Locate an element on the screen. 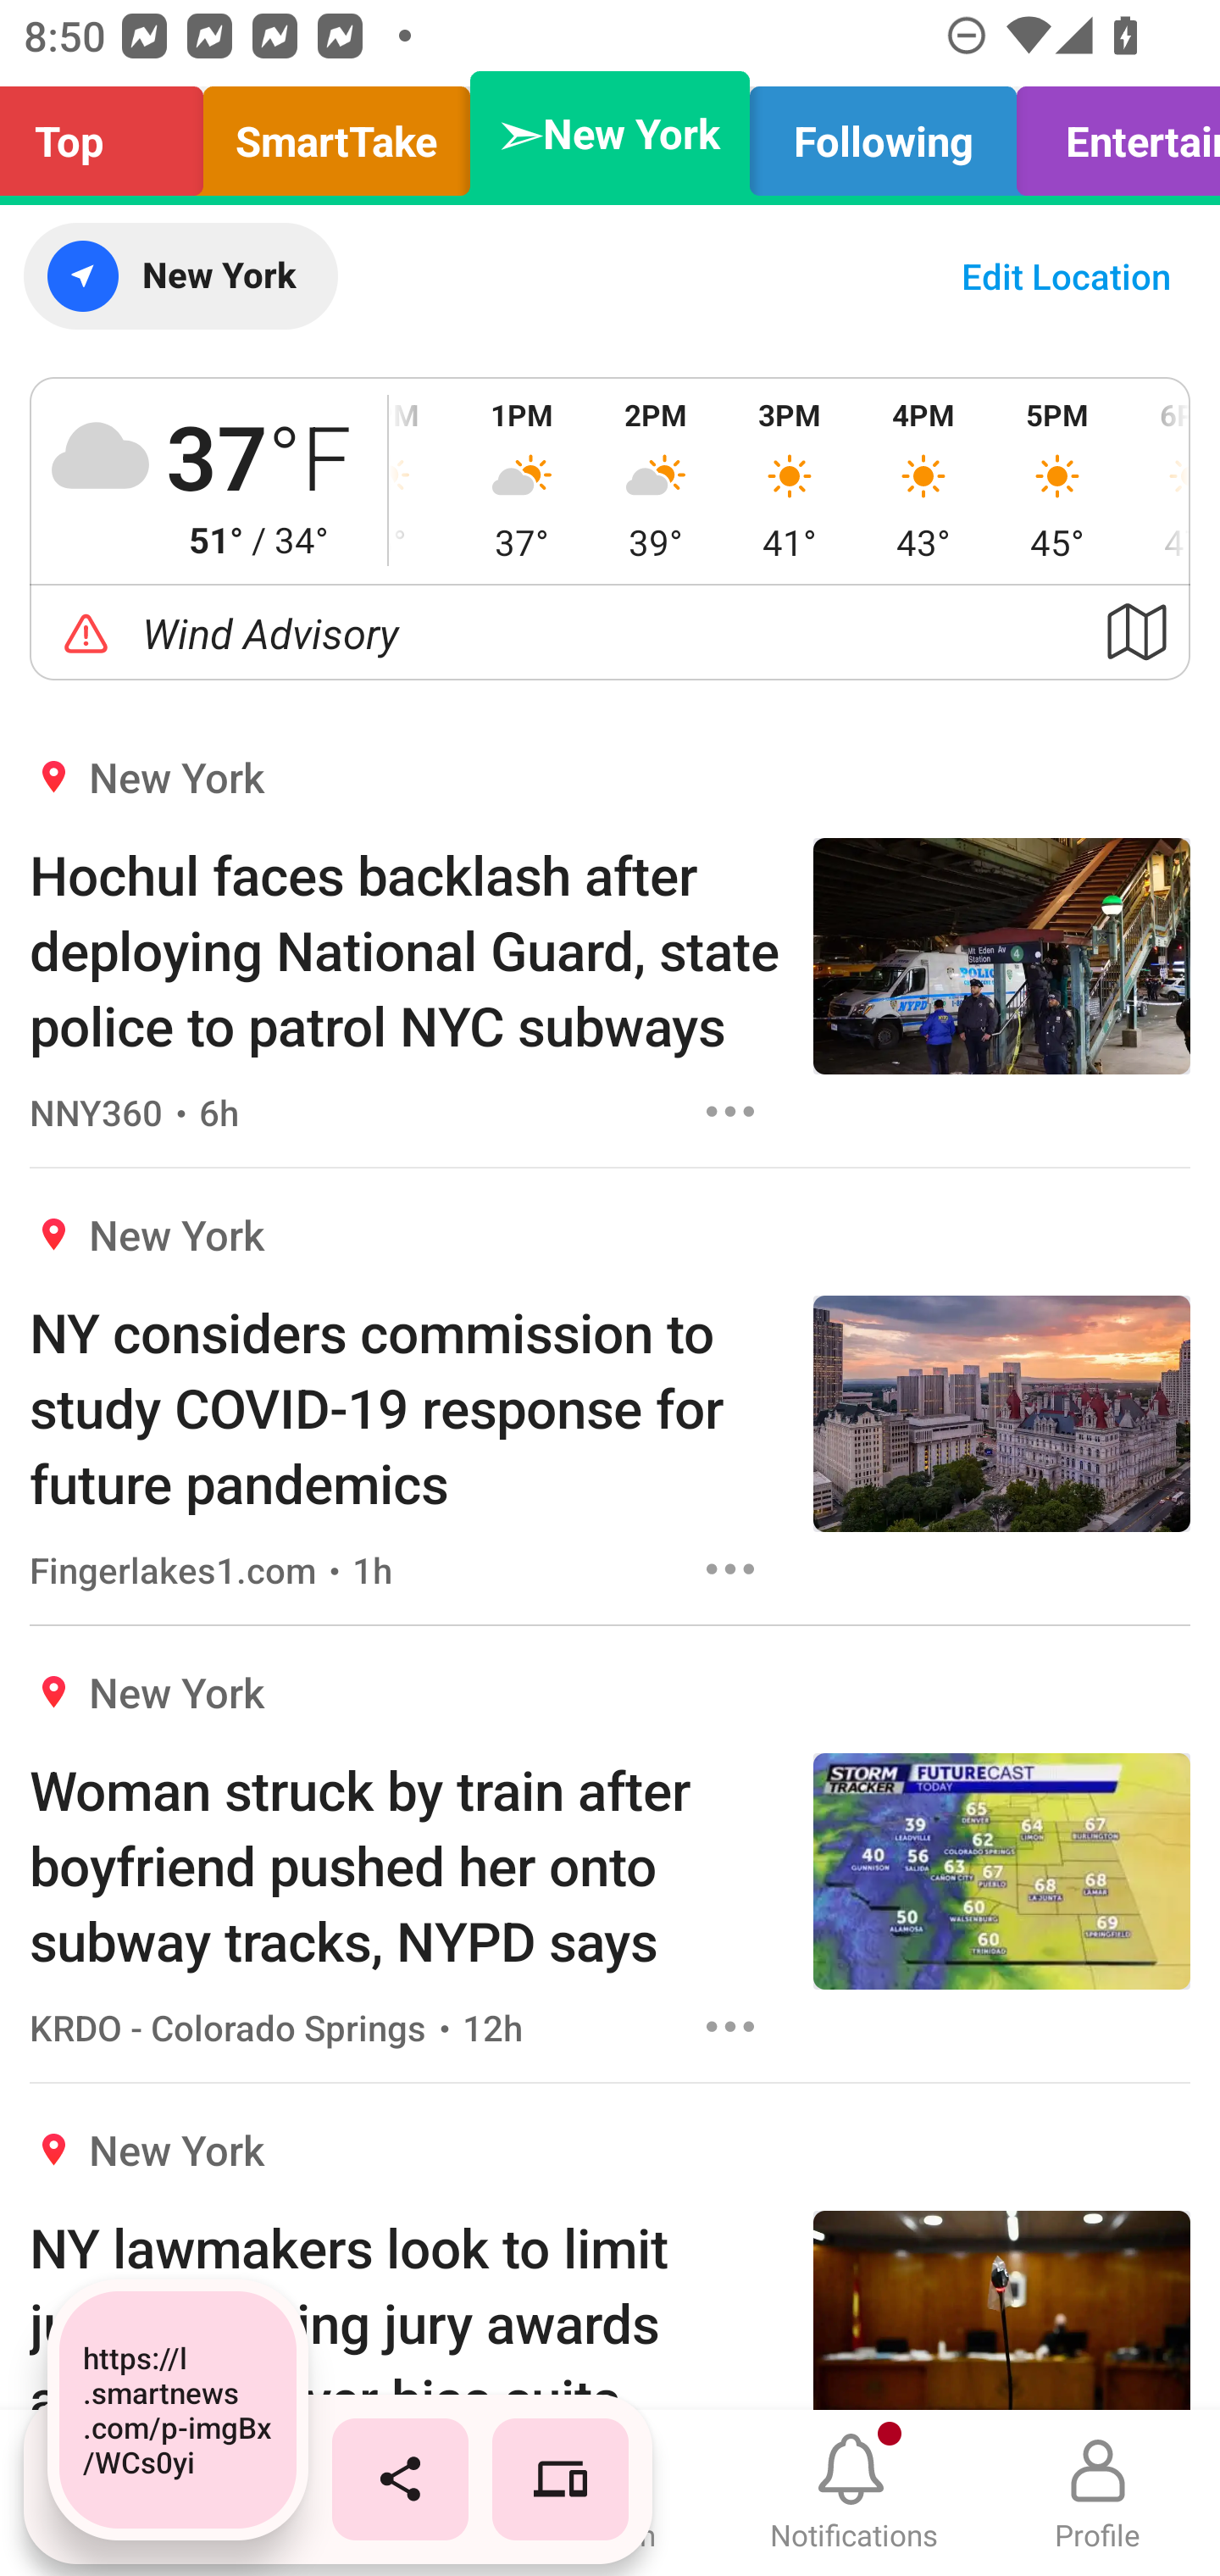 Image resolution: width=1220 pixels, height=2576 pixels. 1PM 37° is located at coordinates (522, 480).